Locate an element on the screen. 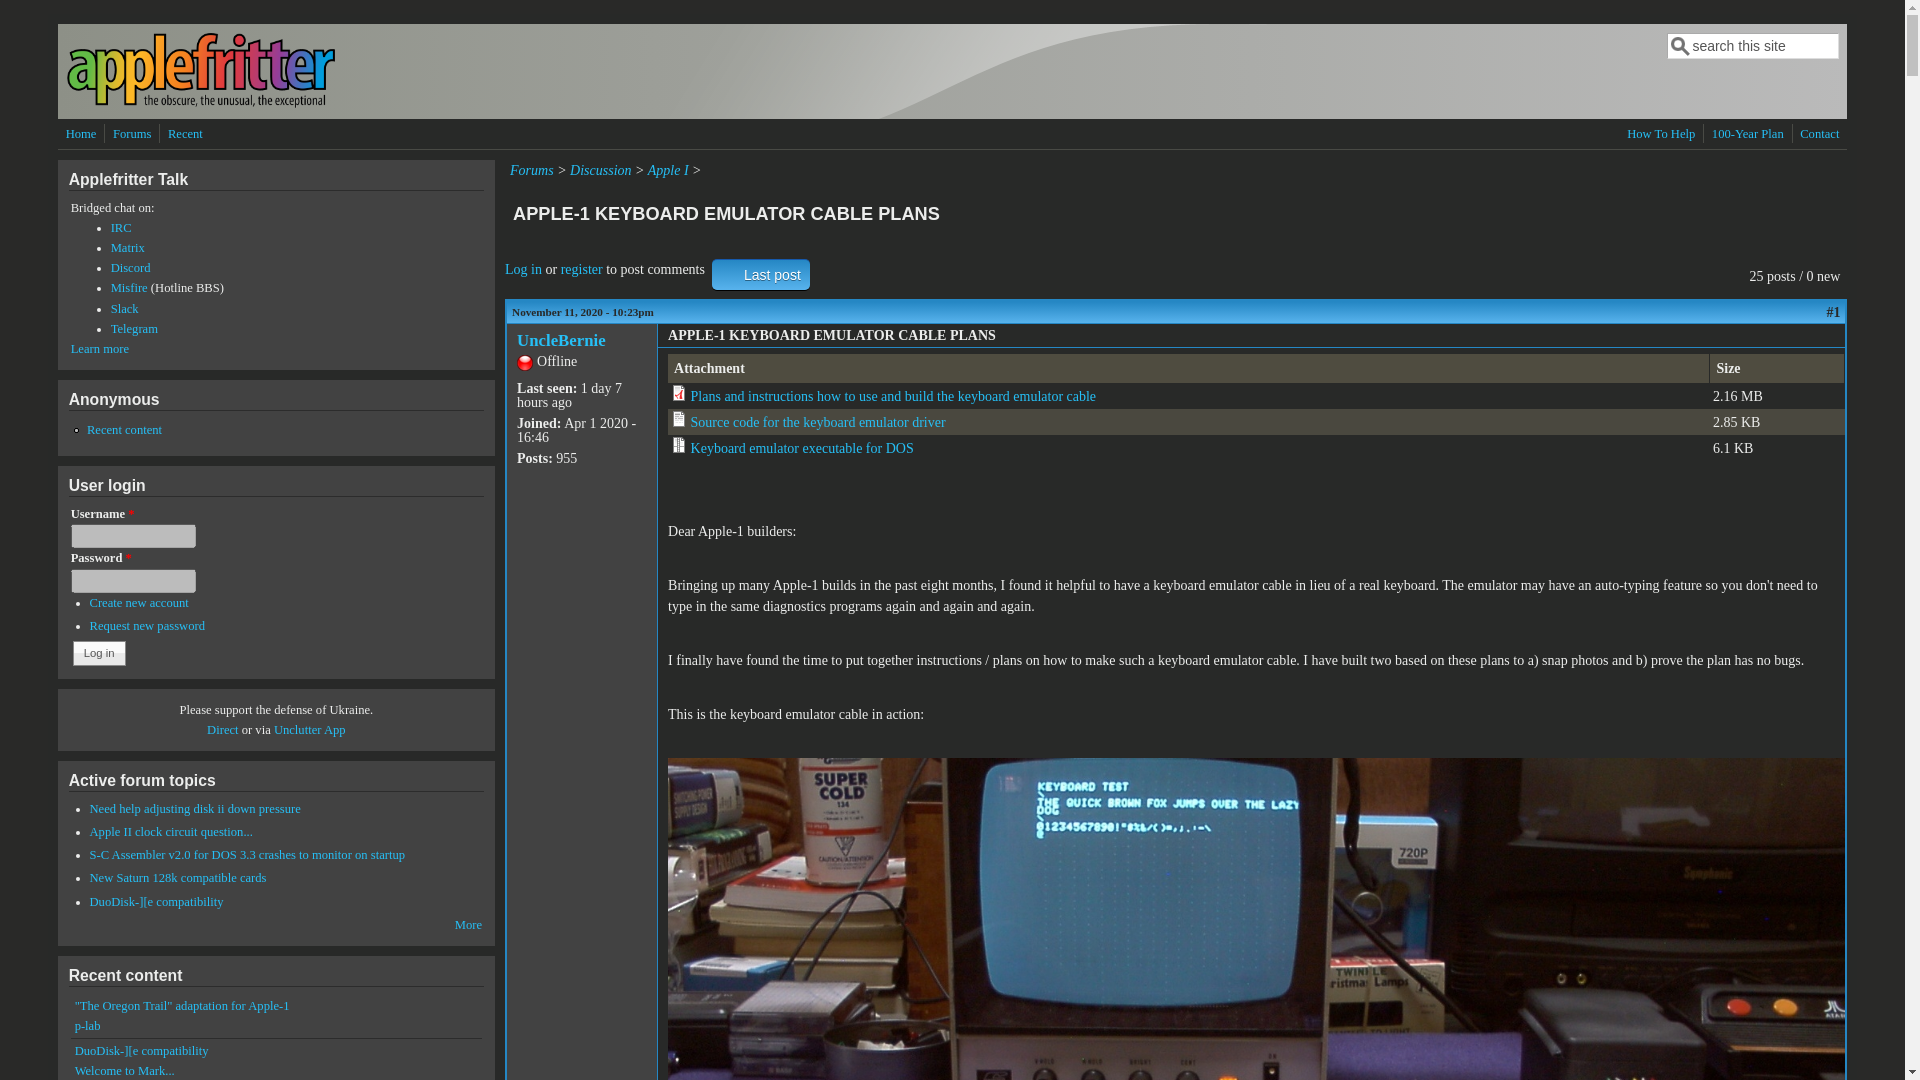 The width and height of the screenshot is (1920, 1080). How To Help is located at coordinates (1660, 134).